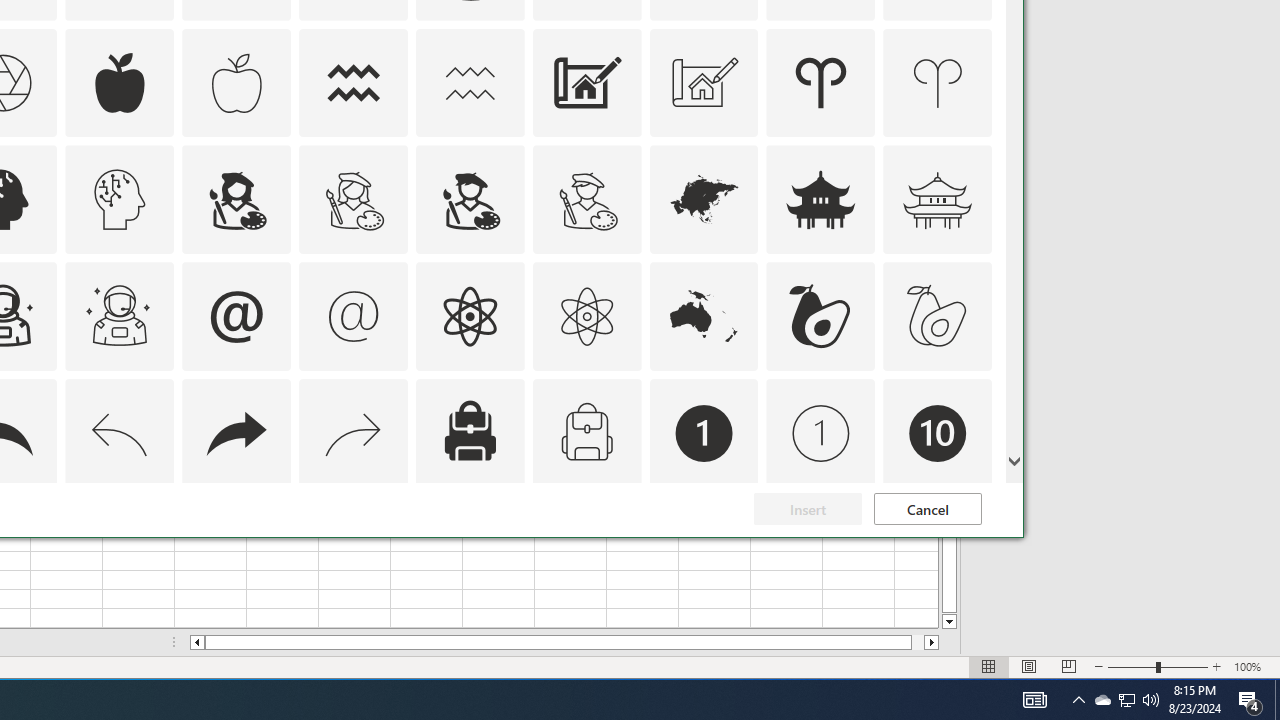 The width and height of the screenshot is (1280, 720). Describe the element at coordinates (938, 82) in the screenshot. I see `AutomationID: Icons_Aries_M` at that location.